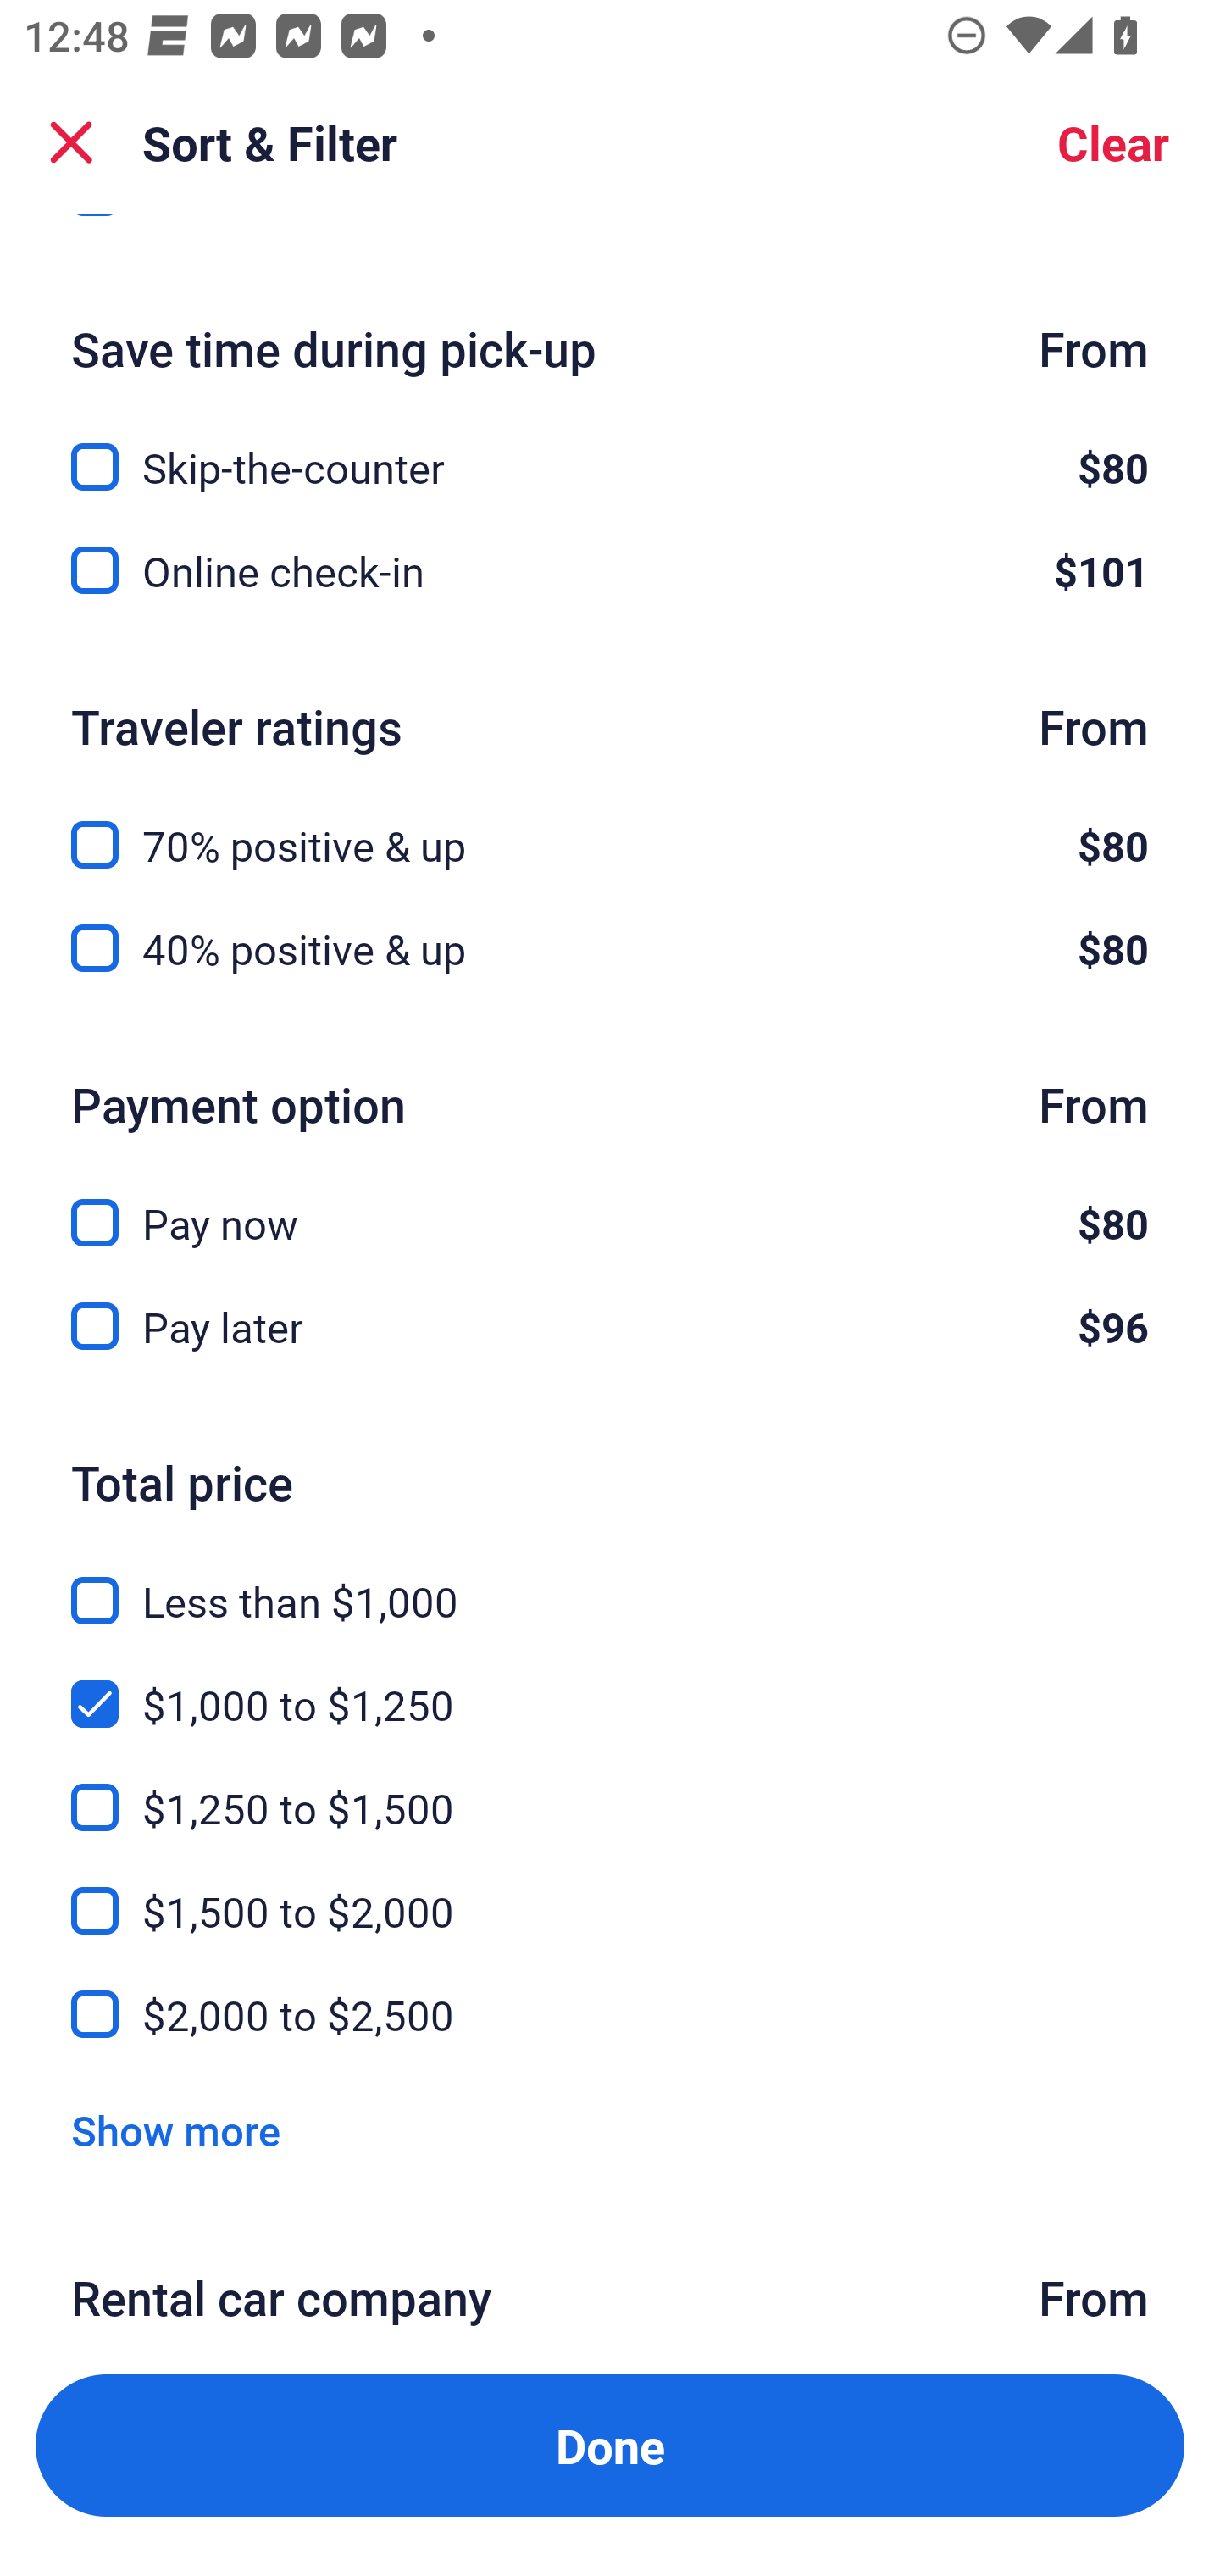 This screenshot has width=1220, height=2576. What do you see at coordinates (610, 827) in the screenshot?
I see `70% positive & up, $80 70% positive & up $80` at bounding box center [610, 827].